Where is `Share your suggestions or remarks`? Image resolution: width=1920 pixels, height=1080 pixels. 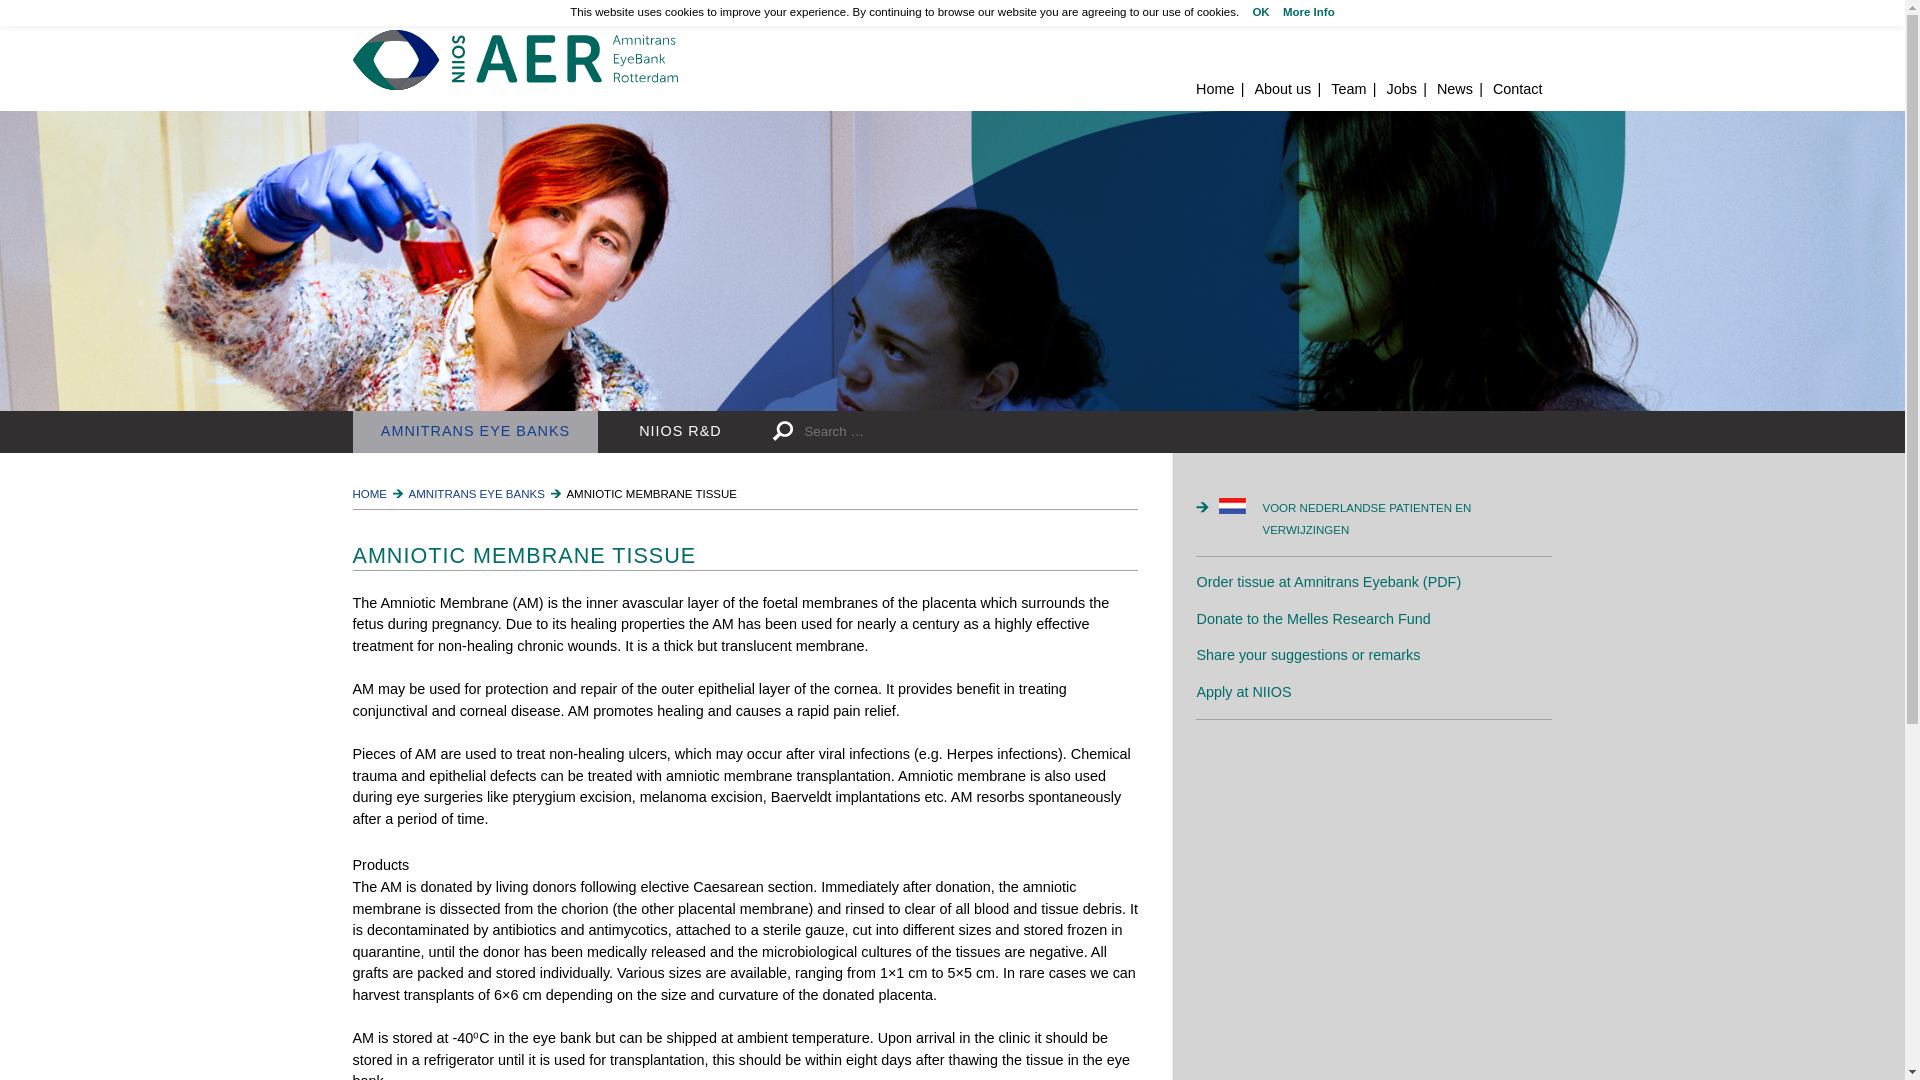
Share your suggestions or remarks is located at coordinates (1308, 654).